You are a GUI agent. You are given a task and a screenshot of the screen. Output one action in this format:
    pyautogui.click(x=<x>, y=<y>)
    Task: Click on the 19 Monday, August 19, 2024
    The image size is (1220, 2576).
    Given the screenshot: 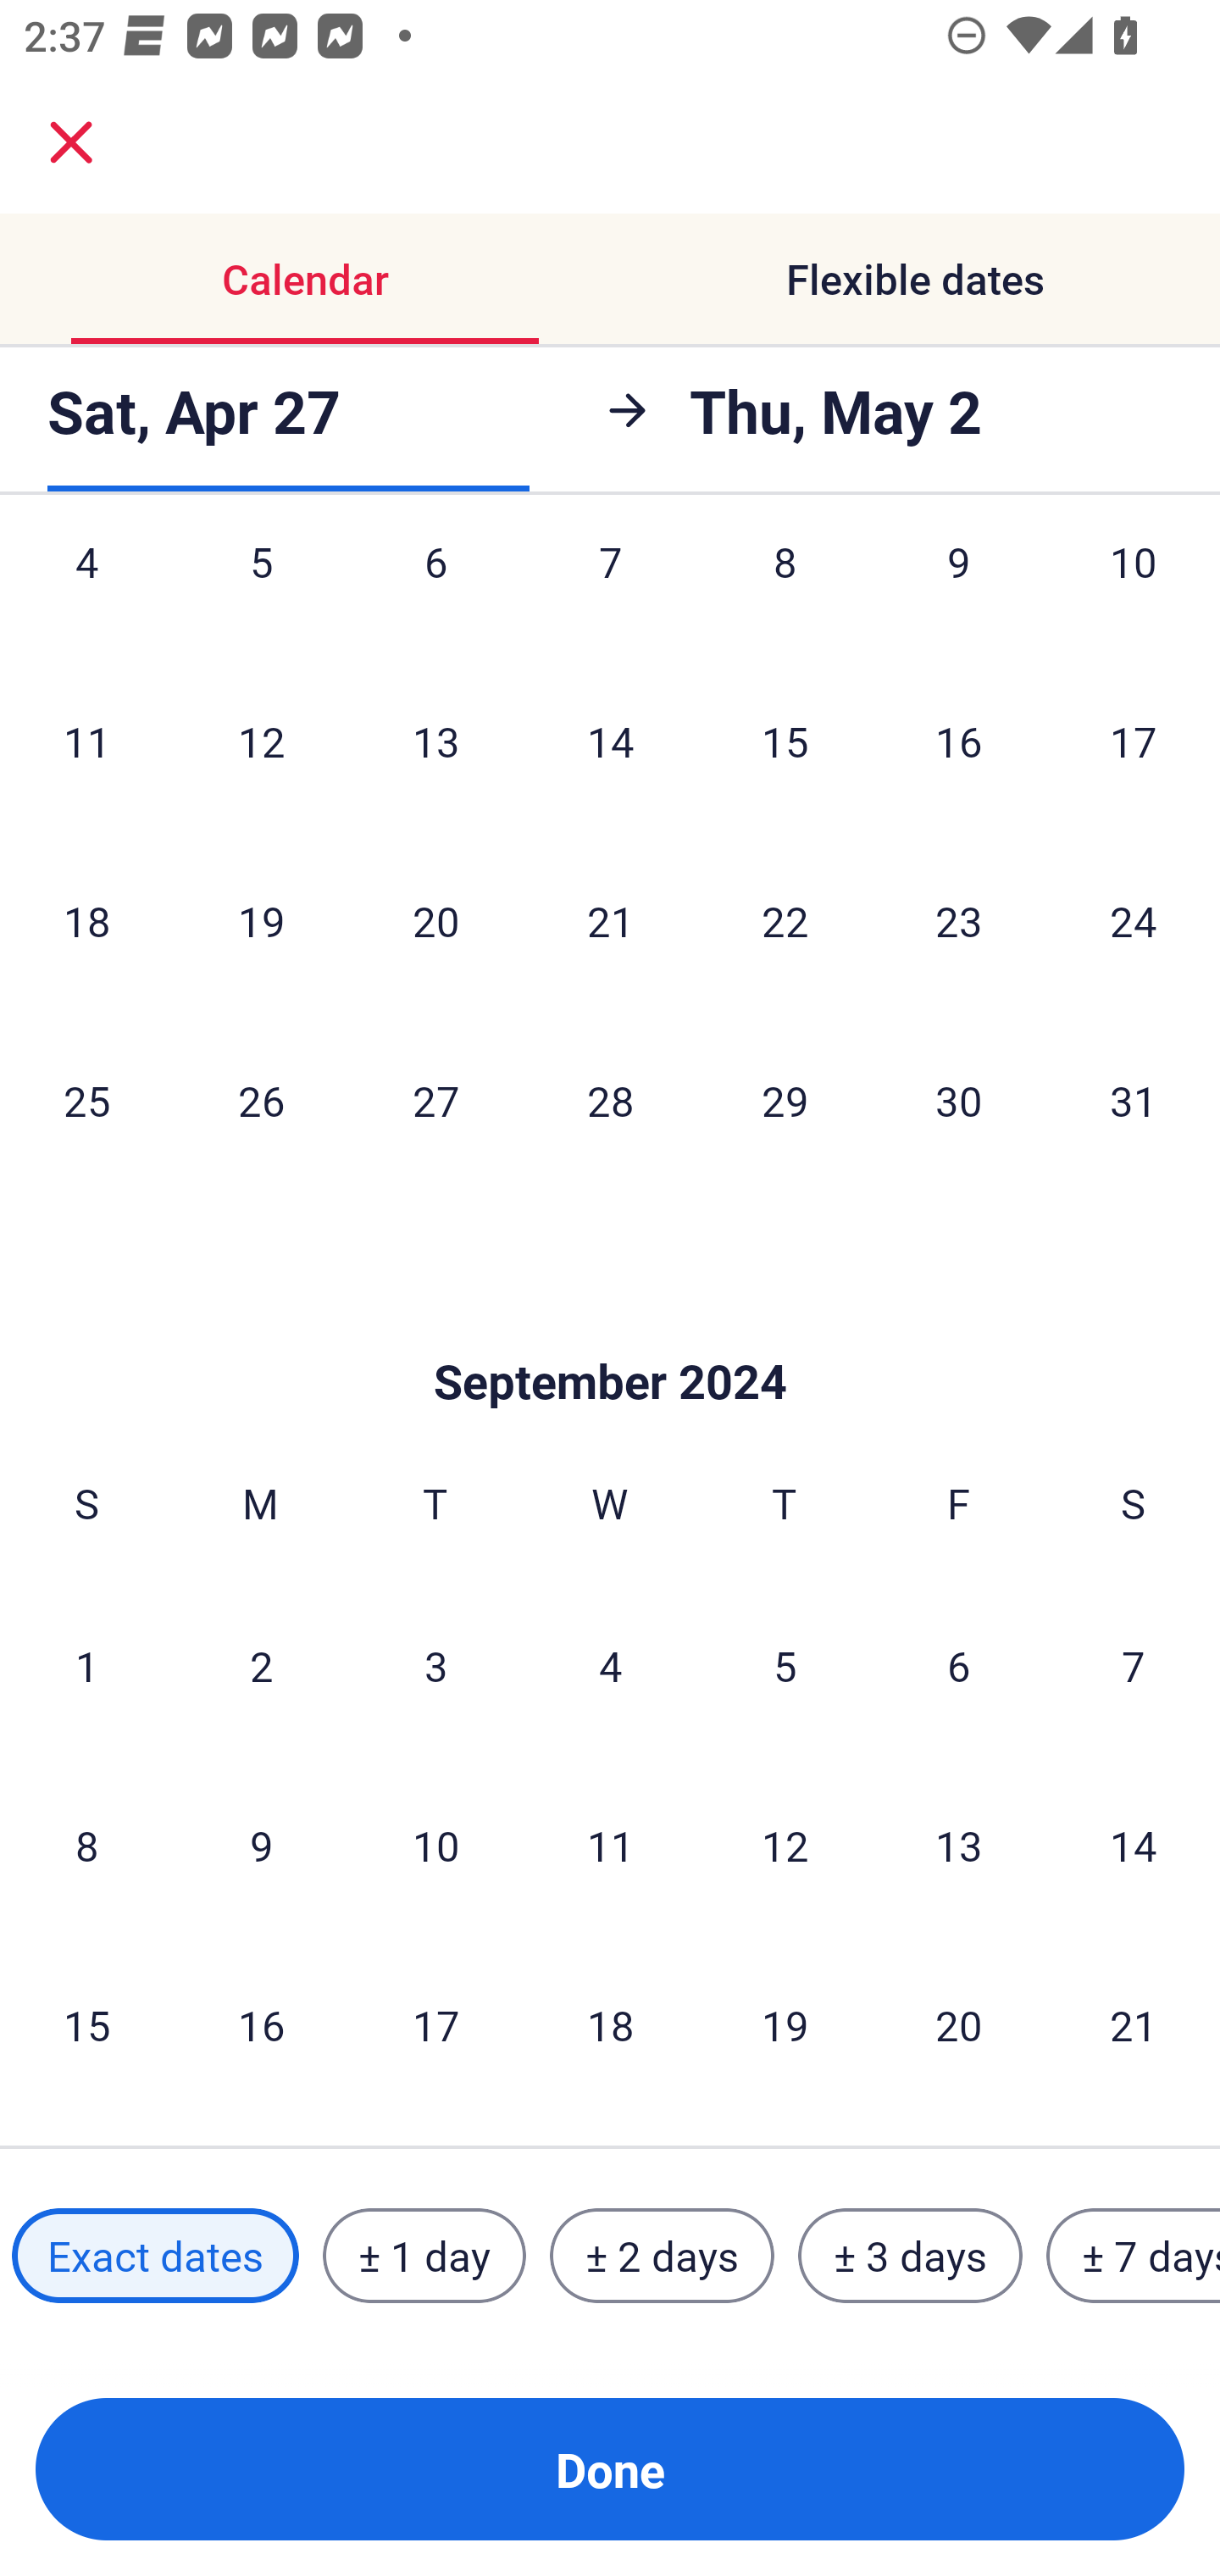 What is the action you would take?
    pyautogui.click(x=261, y=920)
    